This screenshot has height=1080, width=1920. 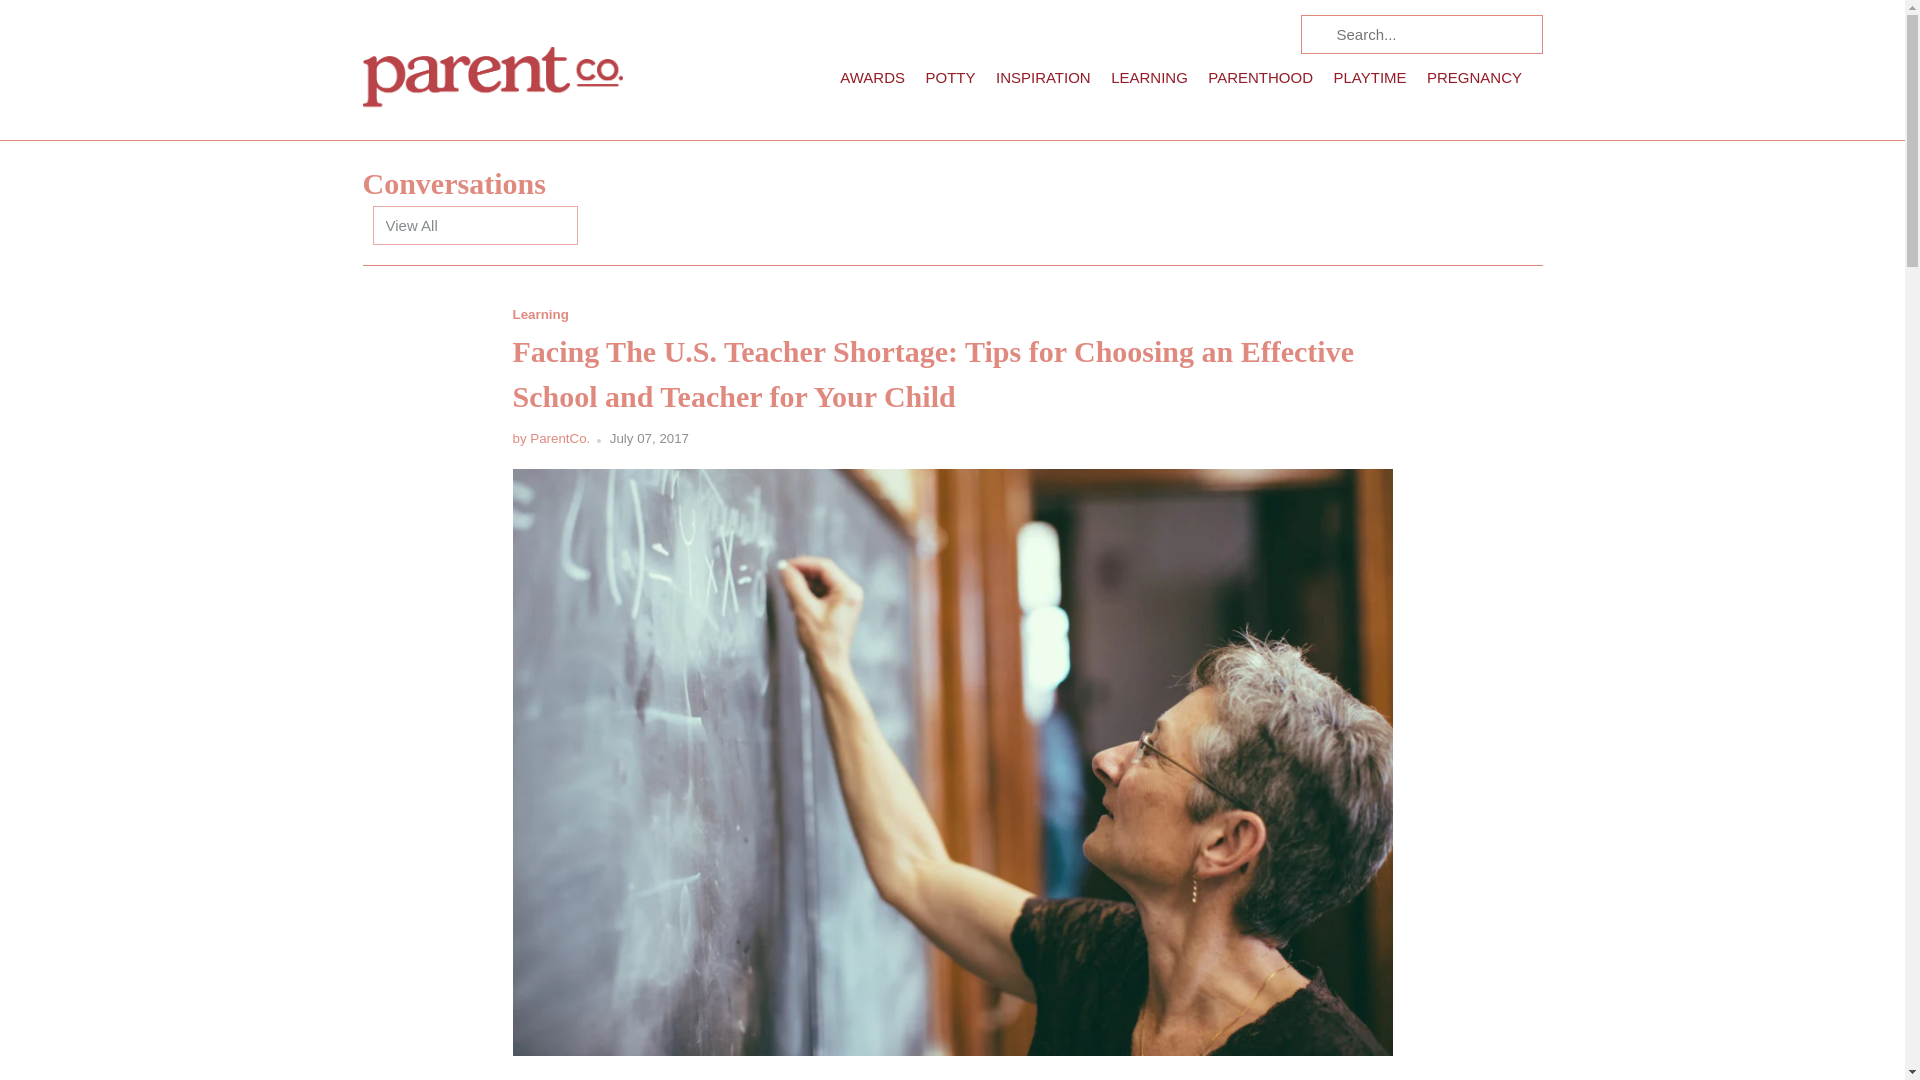 I want to click on Learning, so click(x=540, y=314).